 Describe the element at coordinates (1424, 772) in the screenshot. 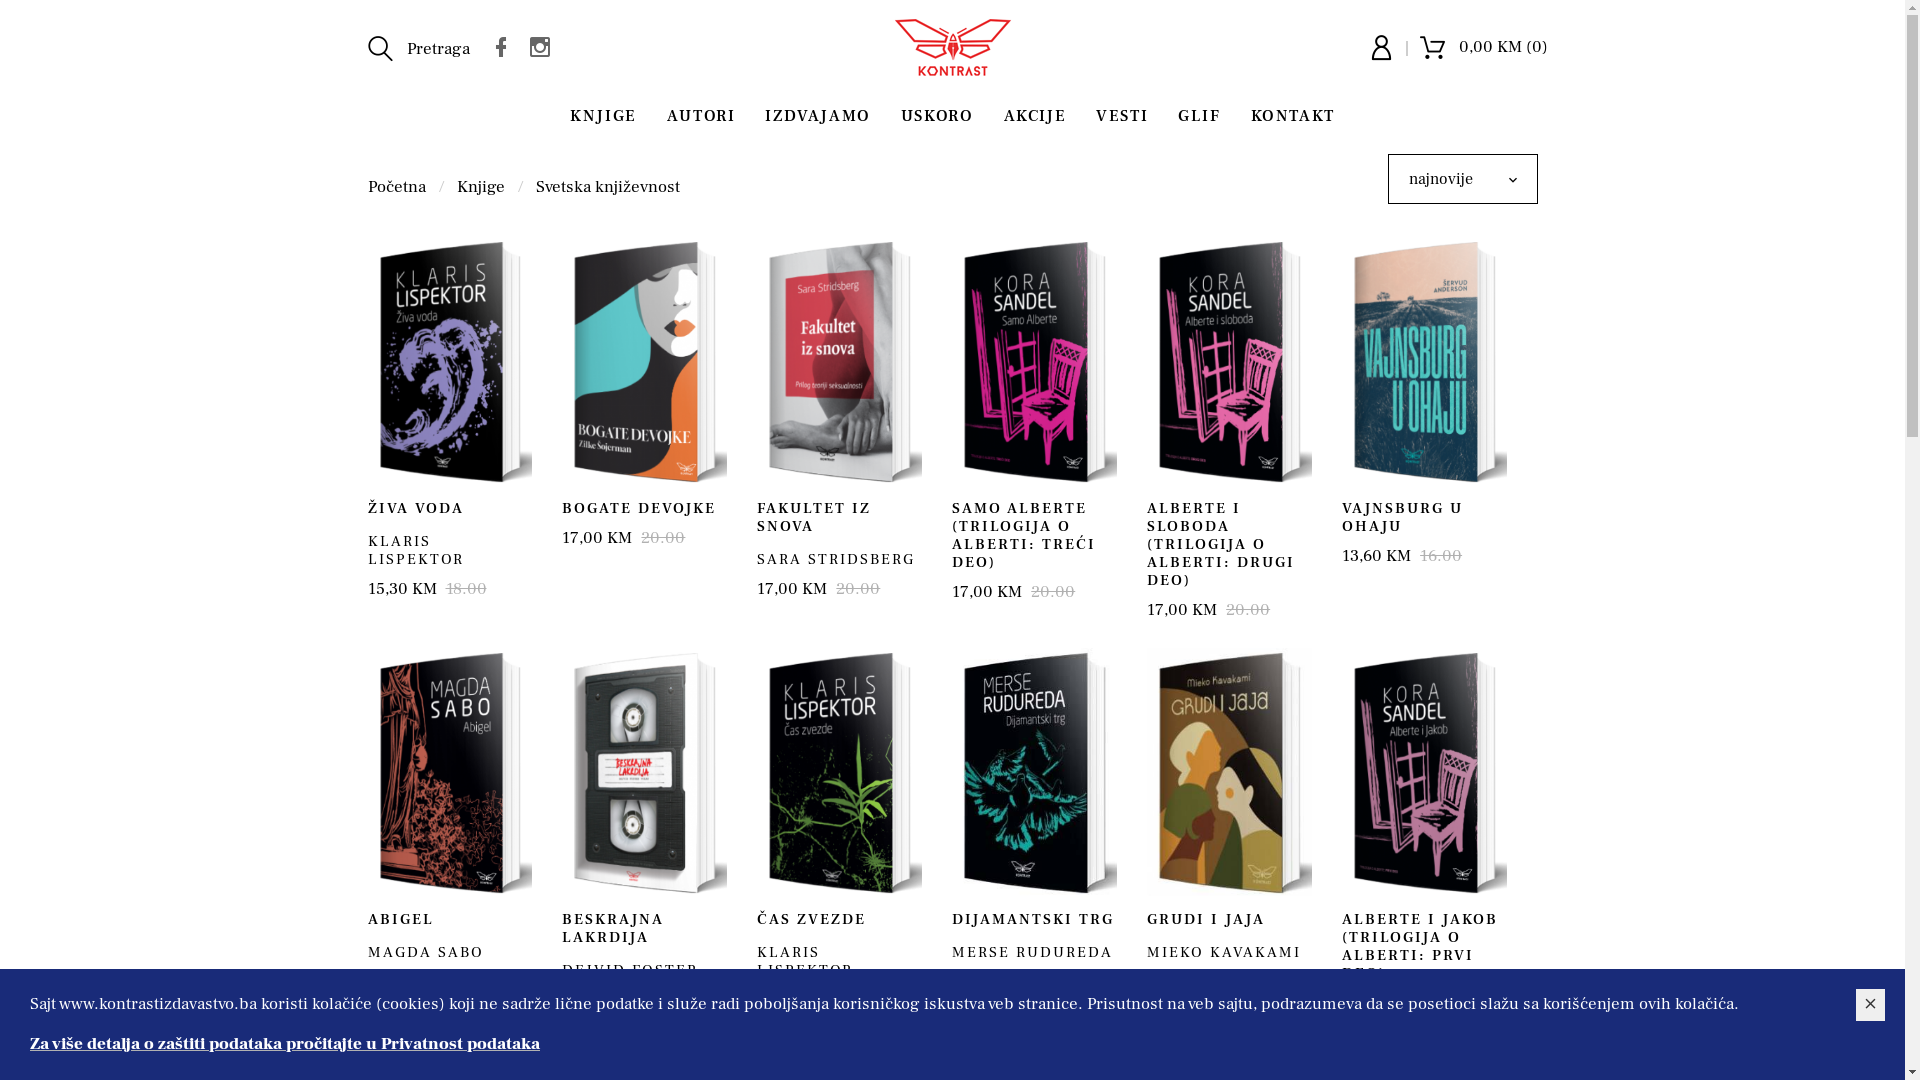

I see `alberte i jakob (trilogija o alberti prvi deo) ` at that location.